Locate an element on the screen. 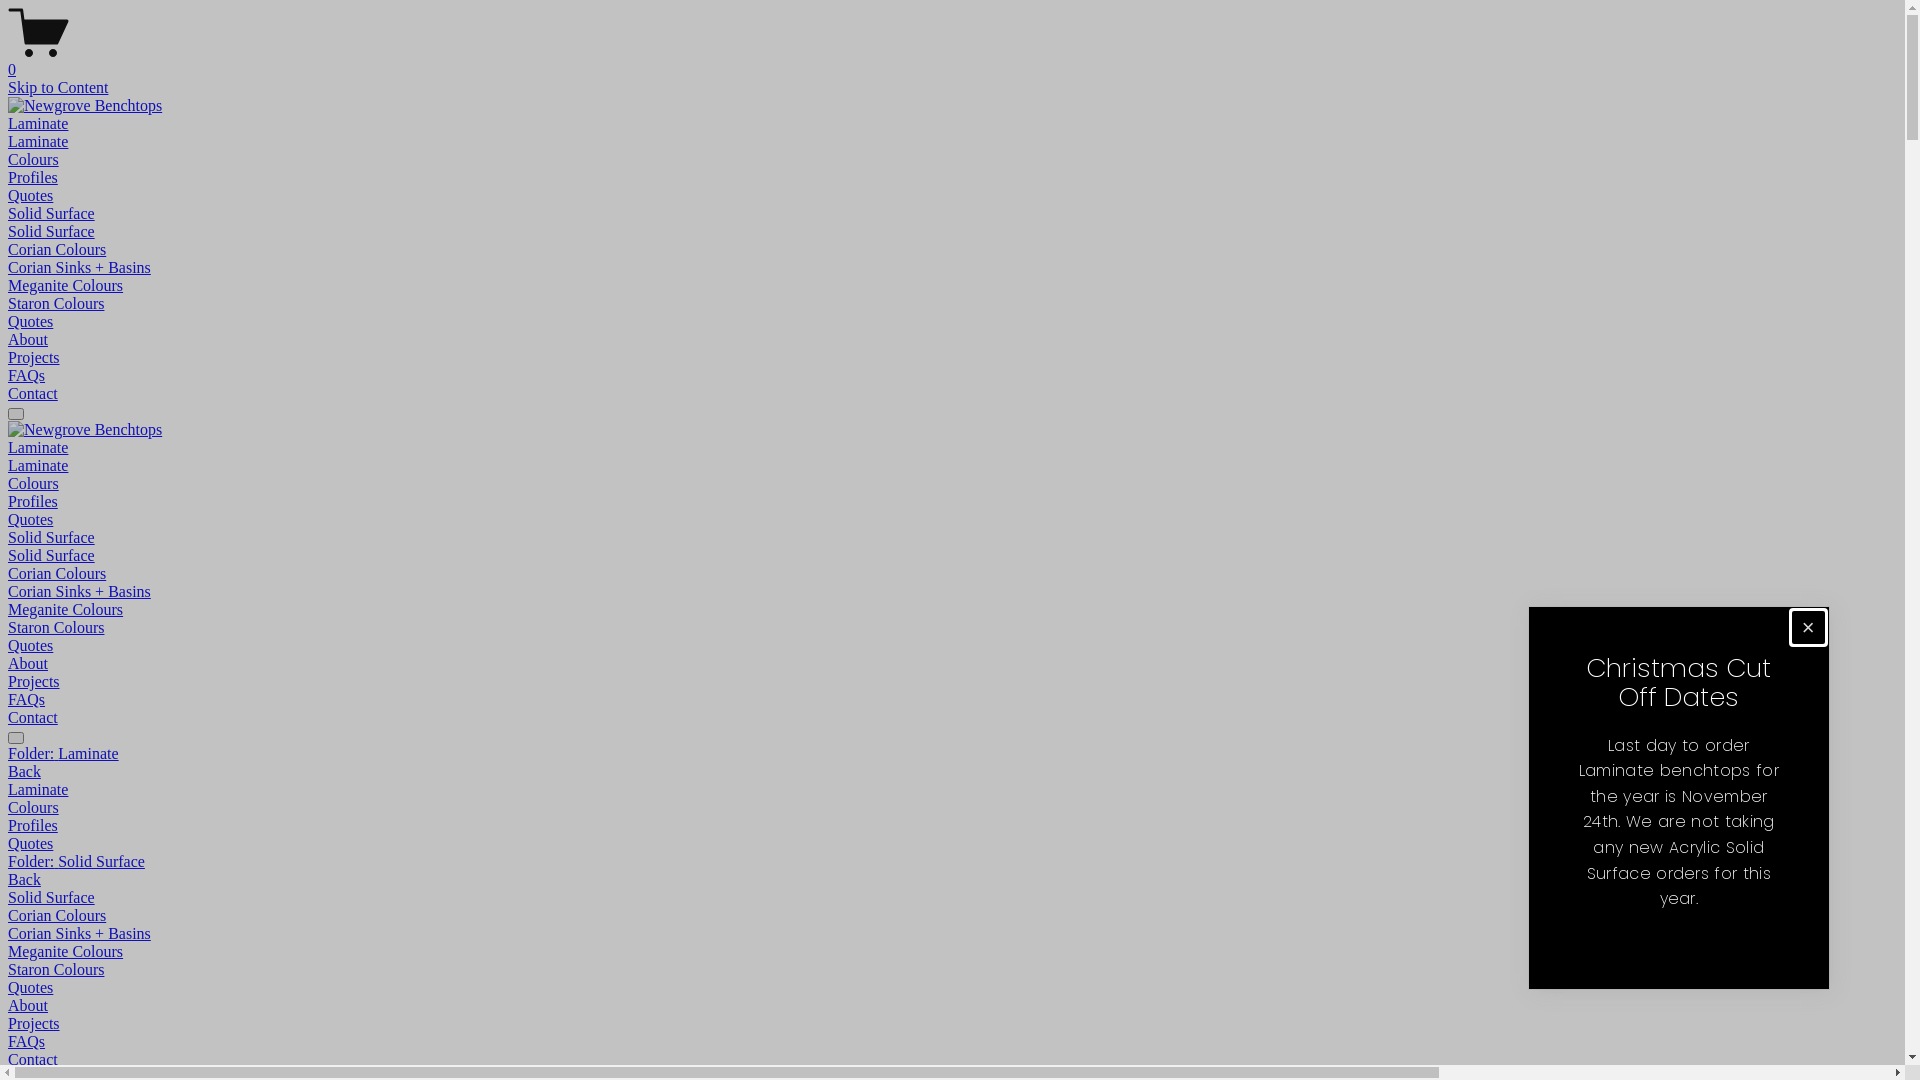 This screenshot has height=1080, width=1920. Quotes is located at coordinates (30, 520).